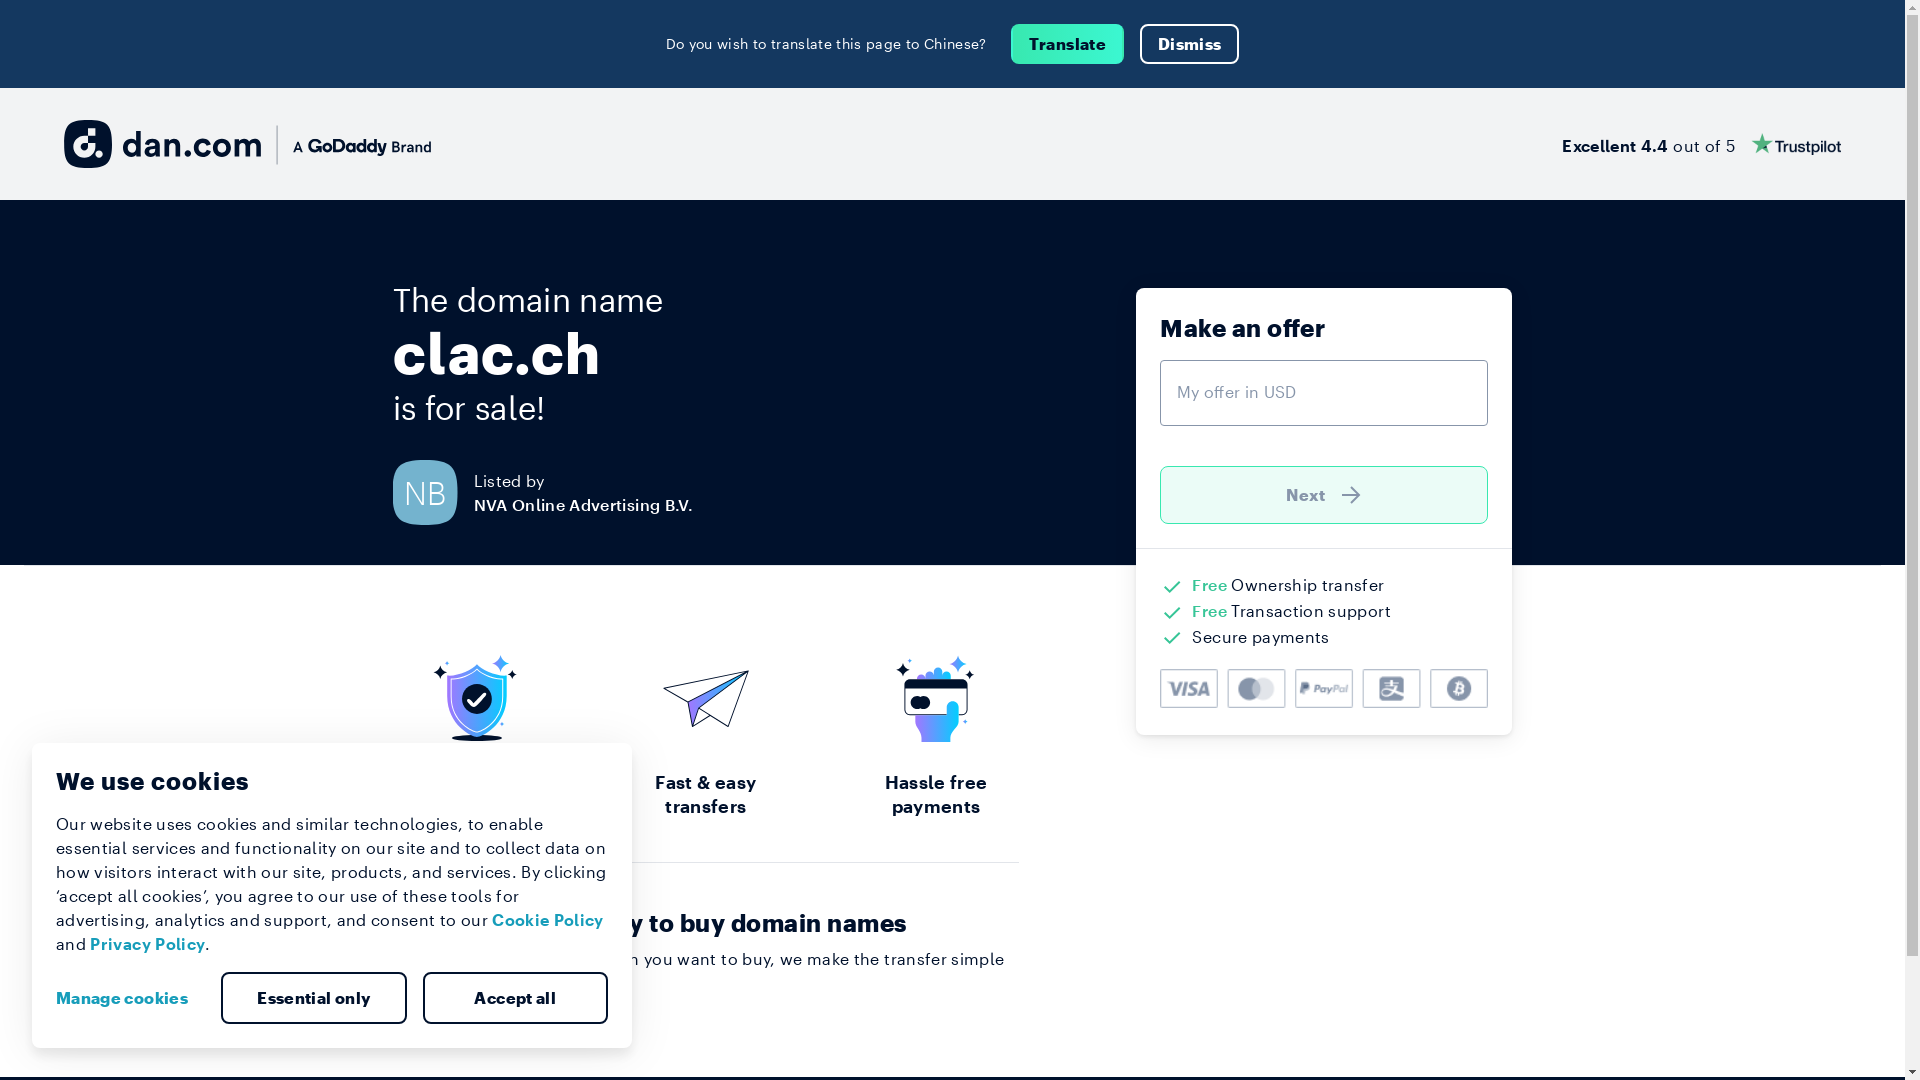 The image size is (1920, 1080). I want to click on Translate, so click(1068, 44).